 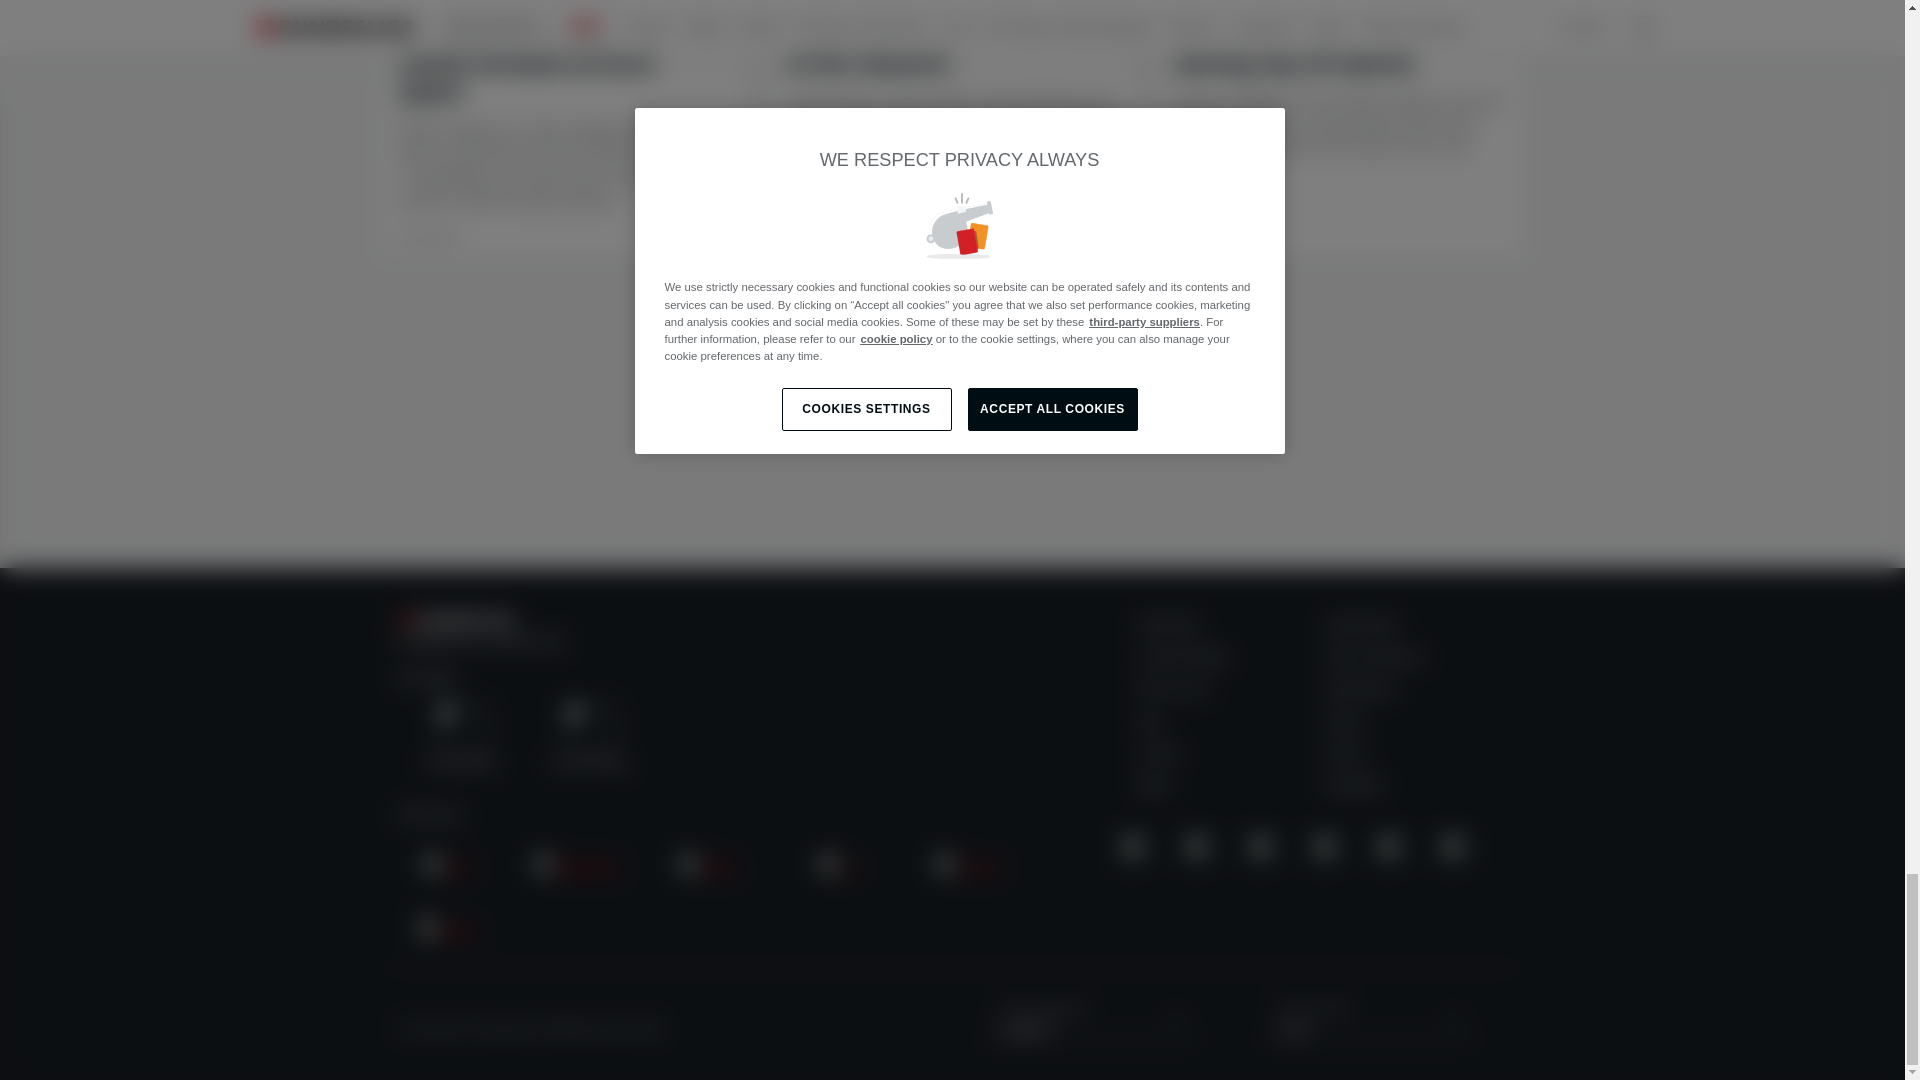 What do you see at coordinates (836, 868) in the screenshot?
I see `ea` at bounding box center [836, 868].